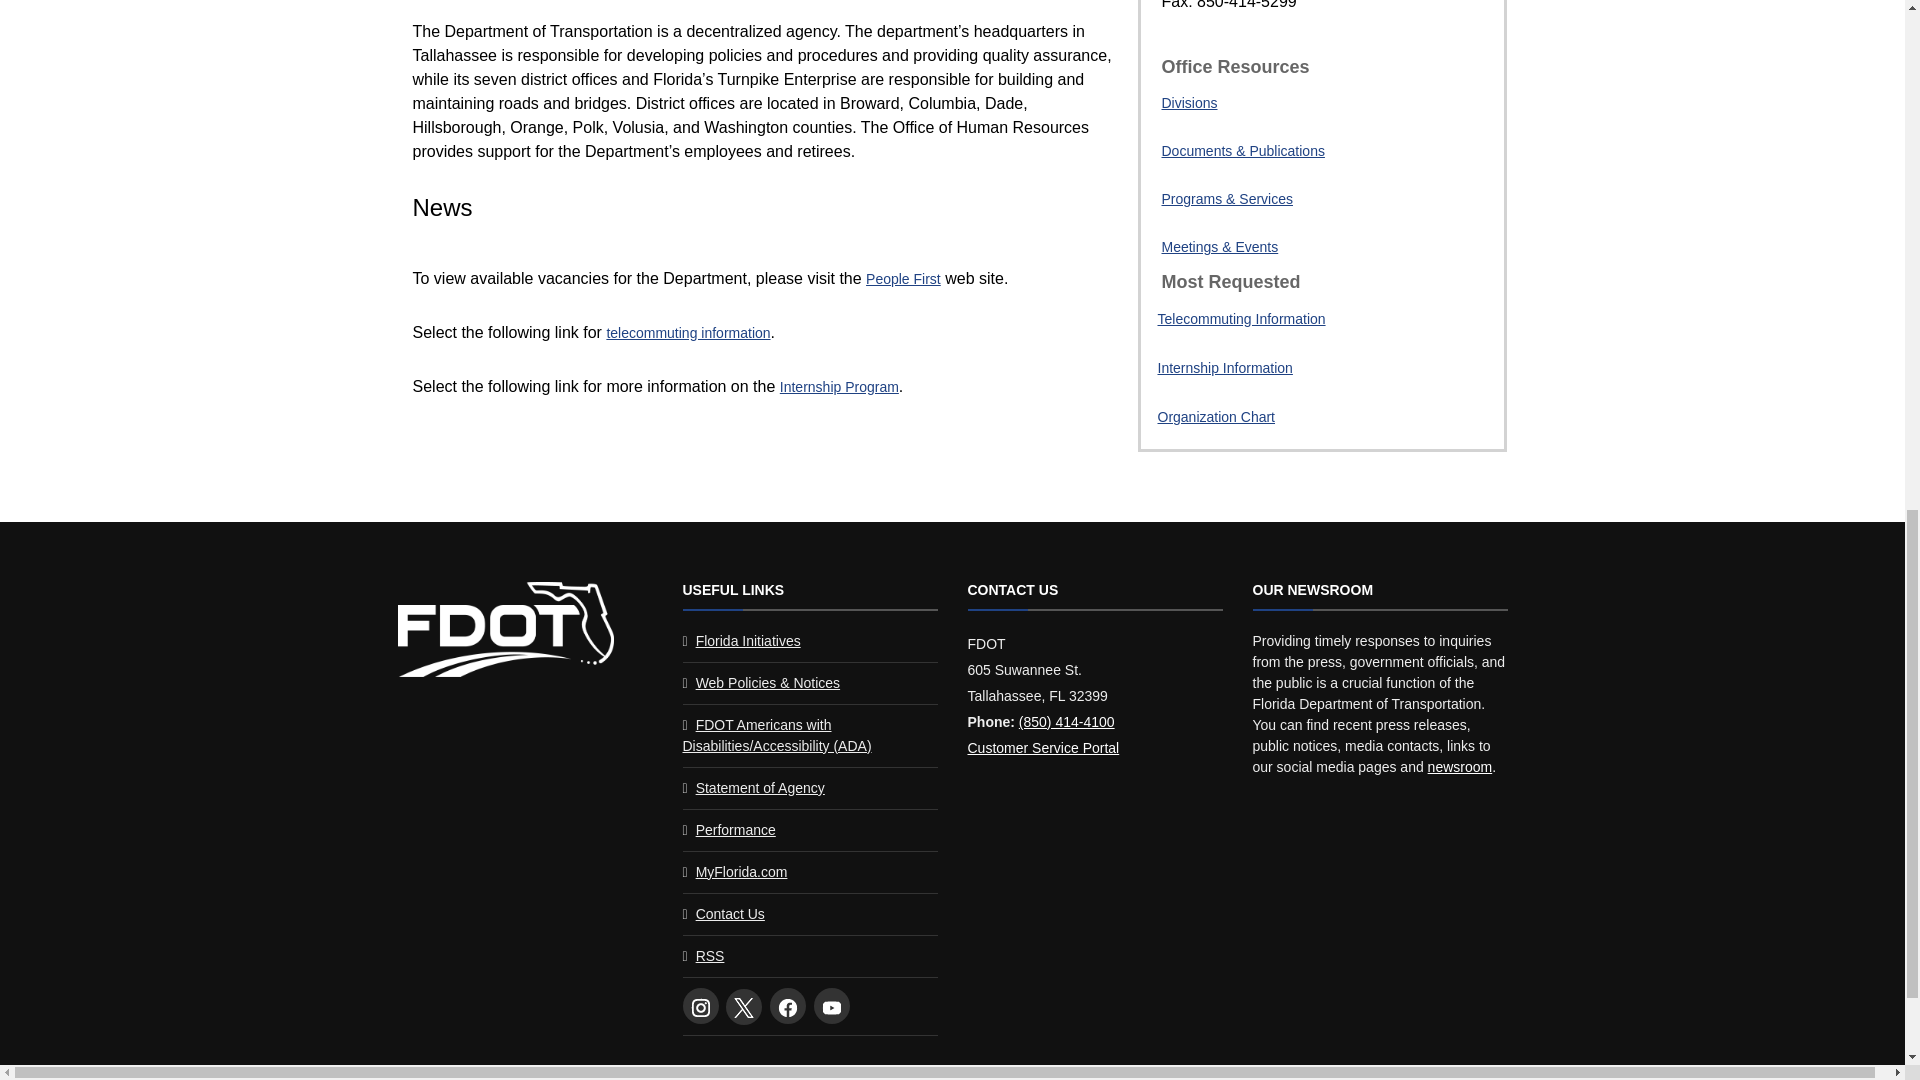 The image size is (1920, 1080). Describe the element at coordinates (1257, 423) in the screenshot. I see `Organization Chart` at that location.